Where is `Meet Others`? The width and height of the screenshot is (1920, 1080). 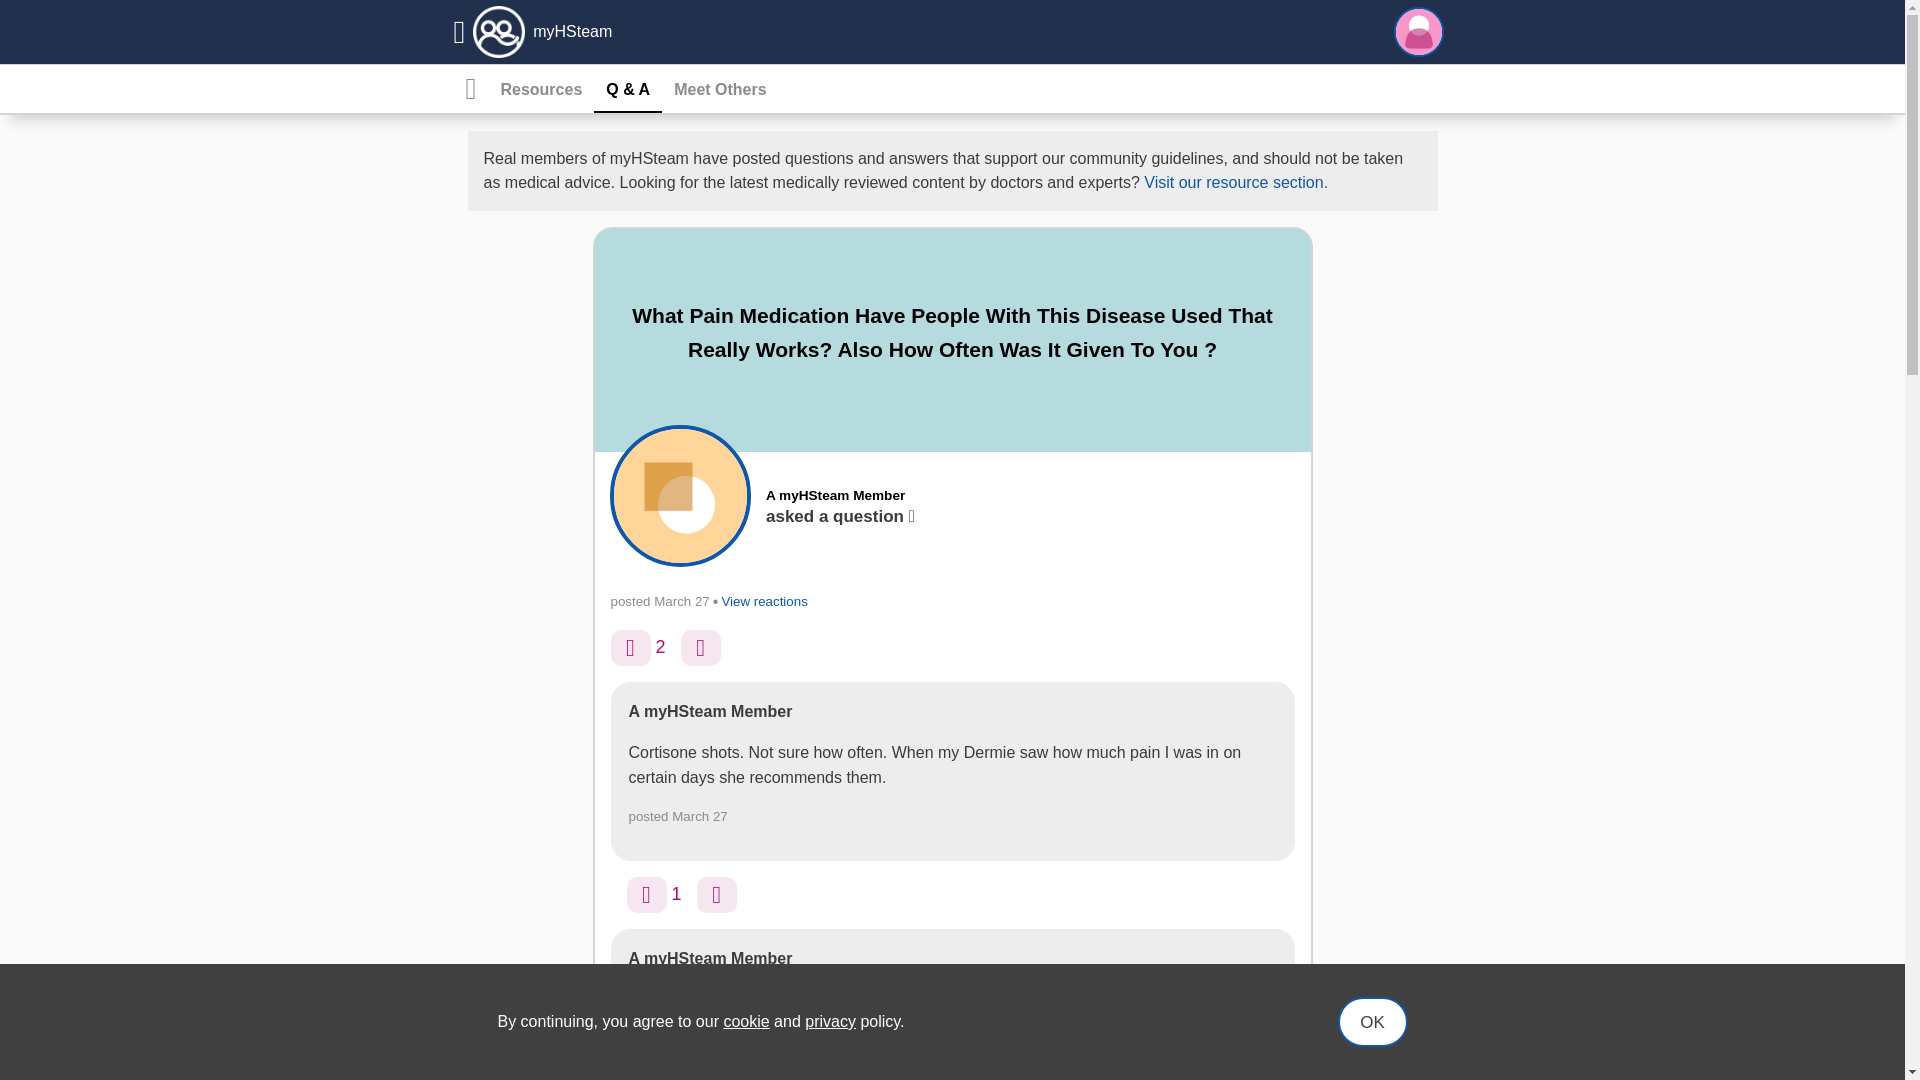
Meet Others is located at coordinates (720, 90).